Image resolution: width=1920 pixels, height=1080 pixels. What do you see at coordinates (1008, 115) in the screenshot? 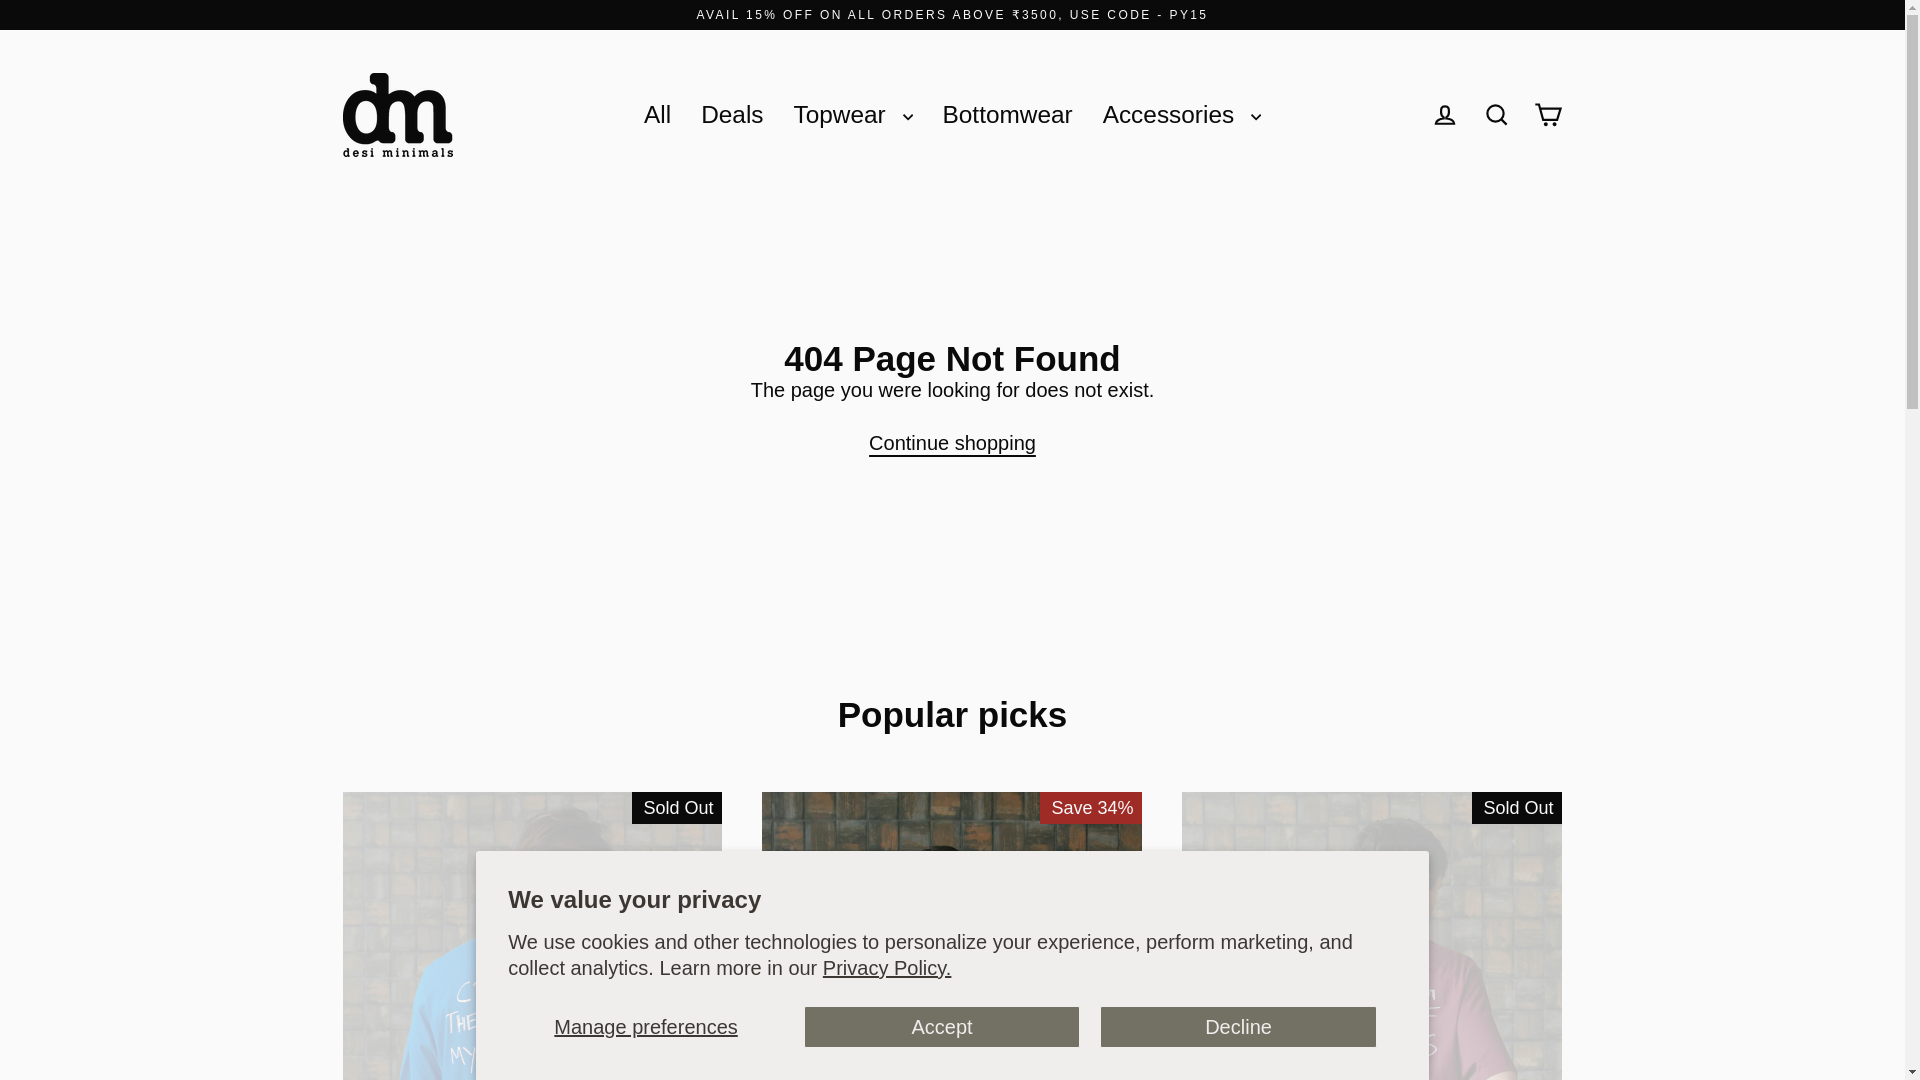
I see `Bottomwear` at bounding box center [1008, 115].